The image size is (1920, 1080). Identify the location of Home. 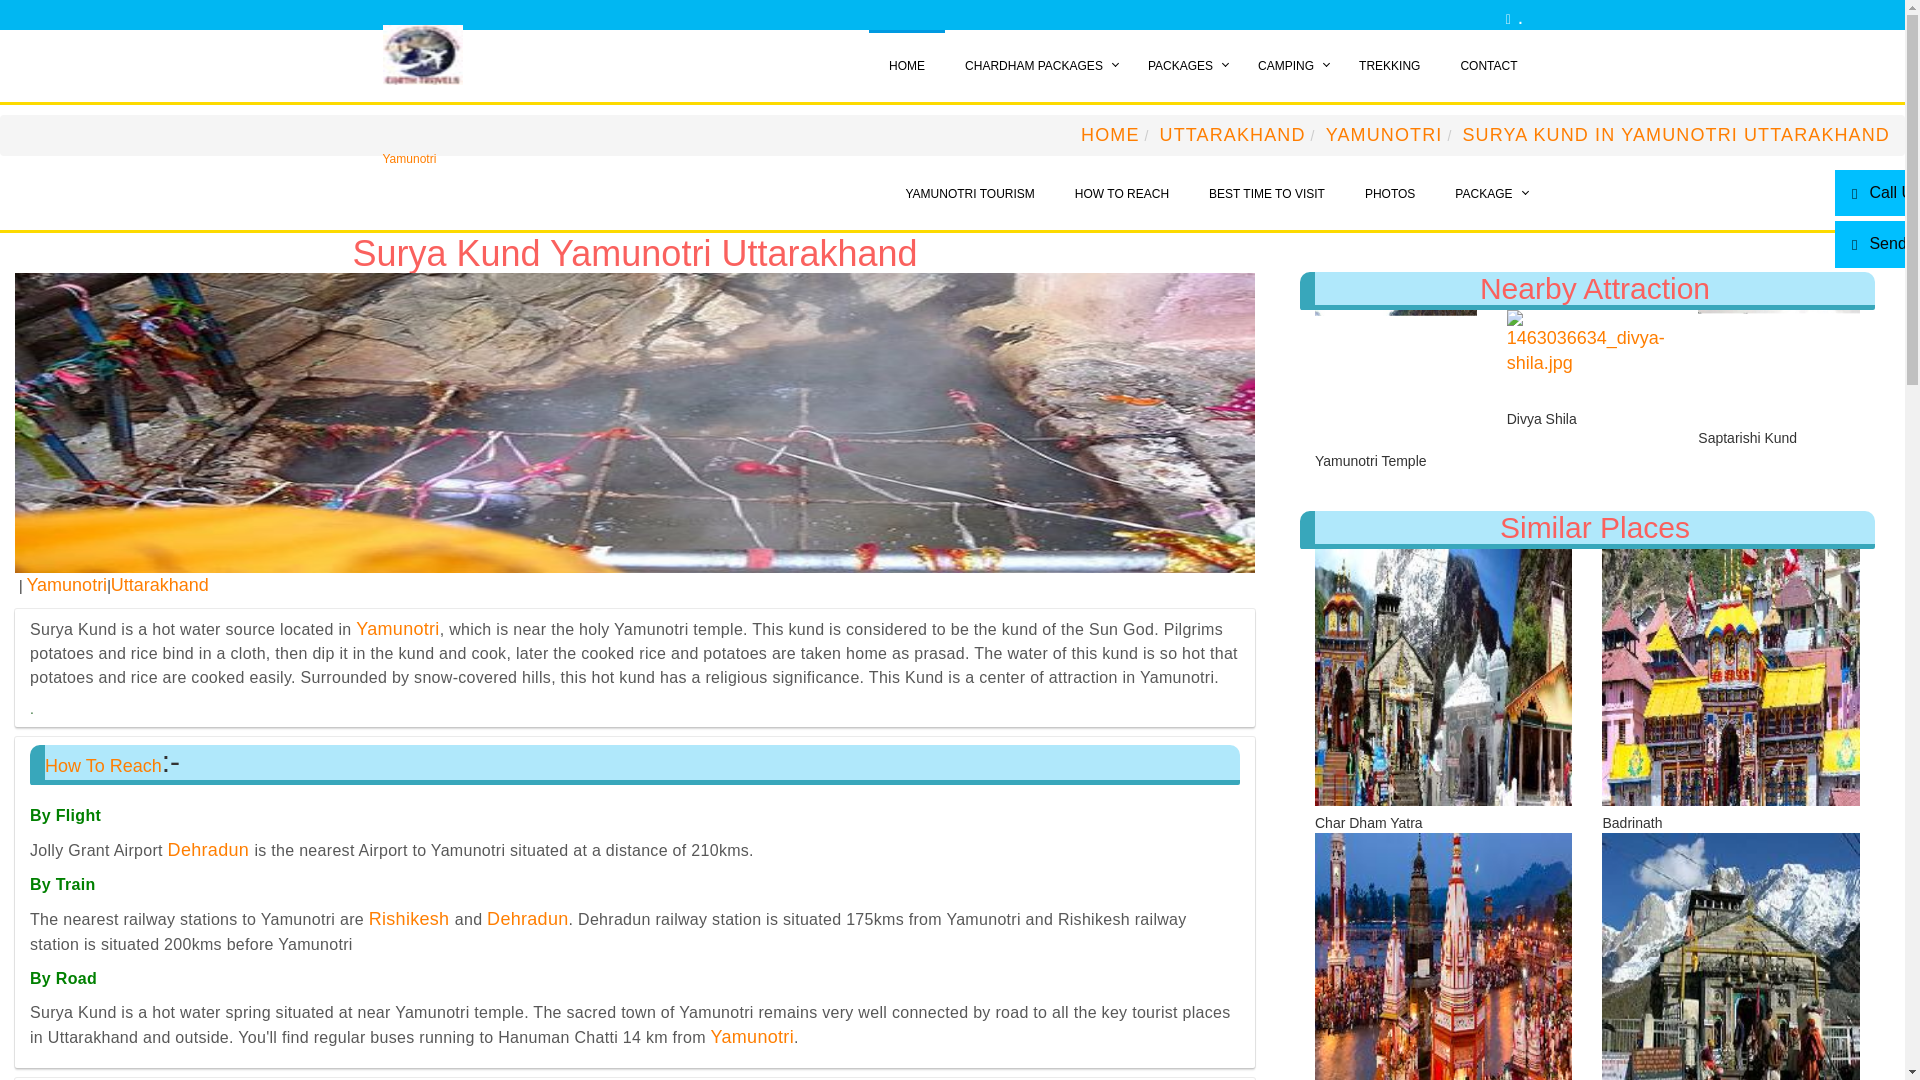
(1288, 66).